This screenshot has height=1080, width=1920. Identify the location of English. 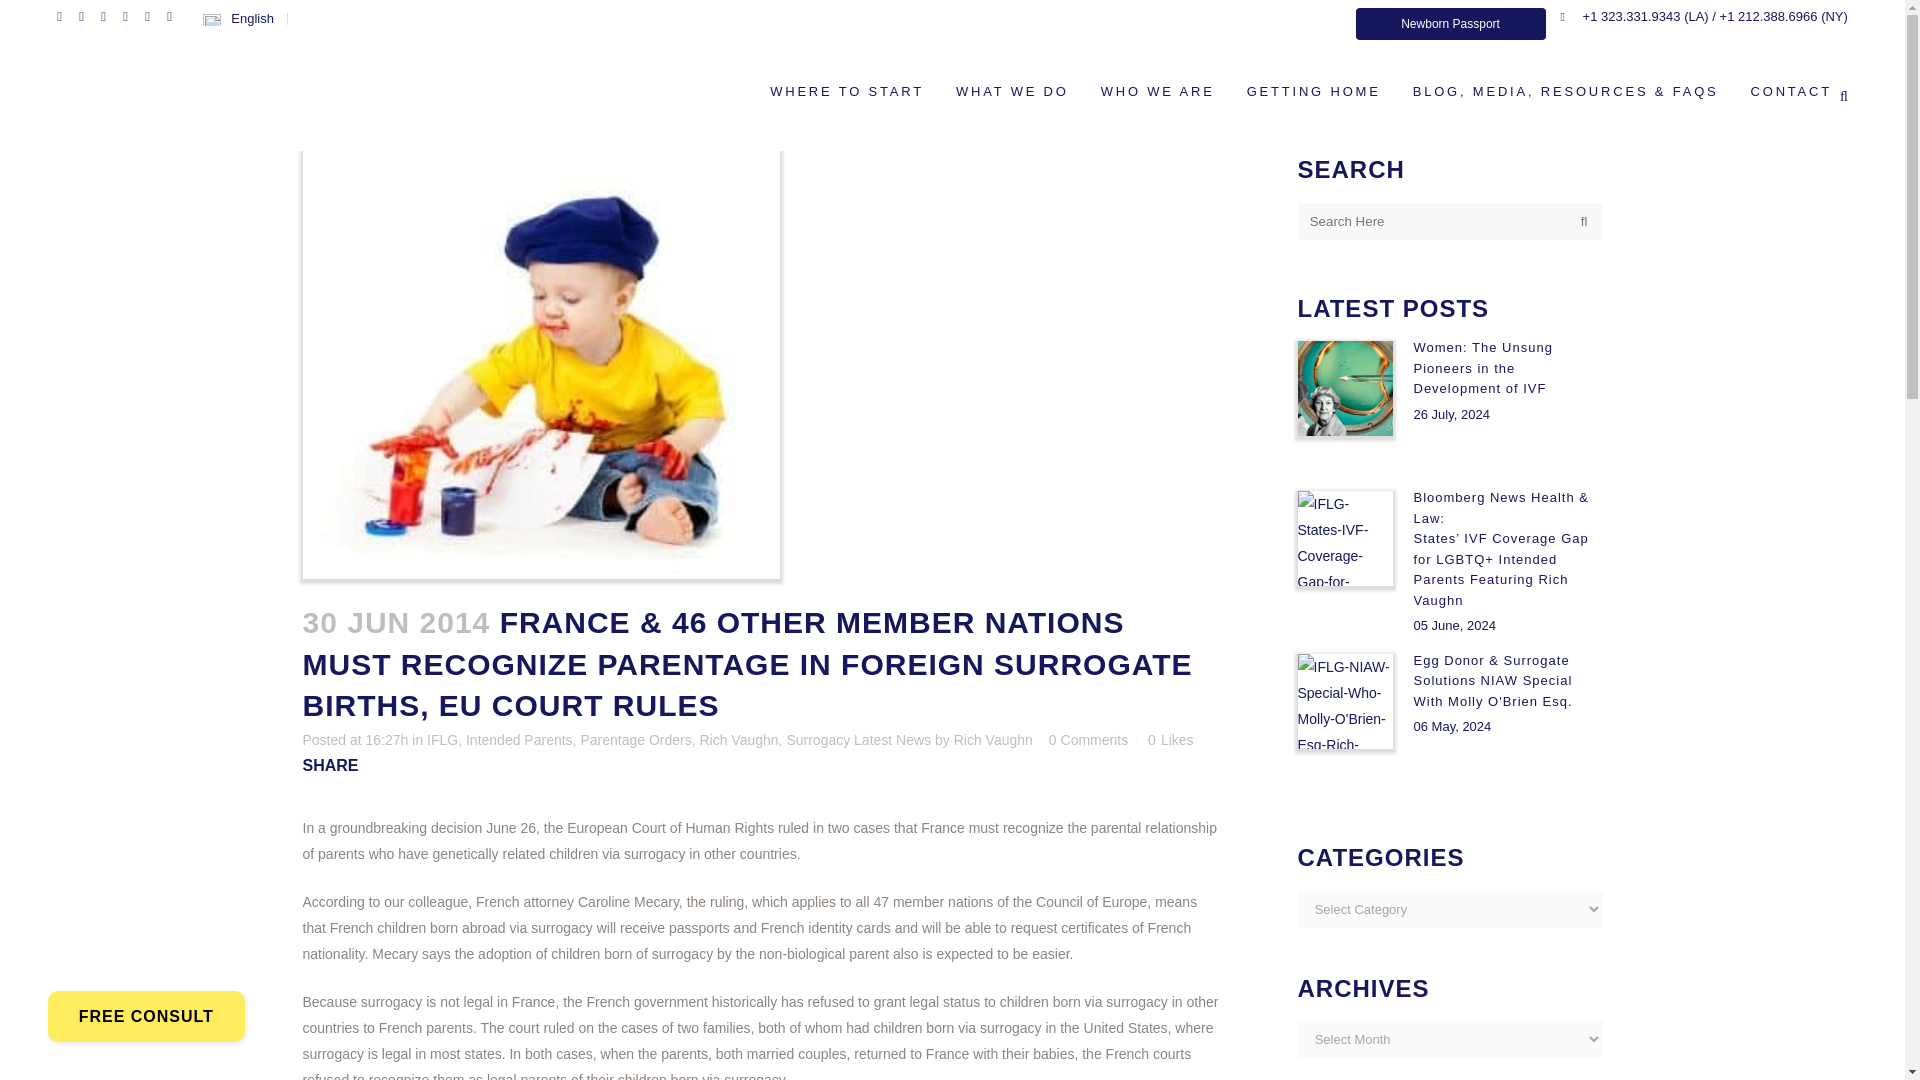
(238, 18).